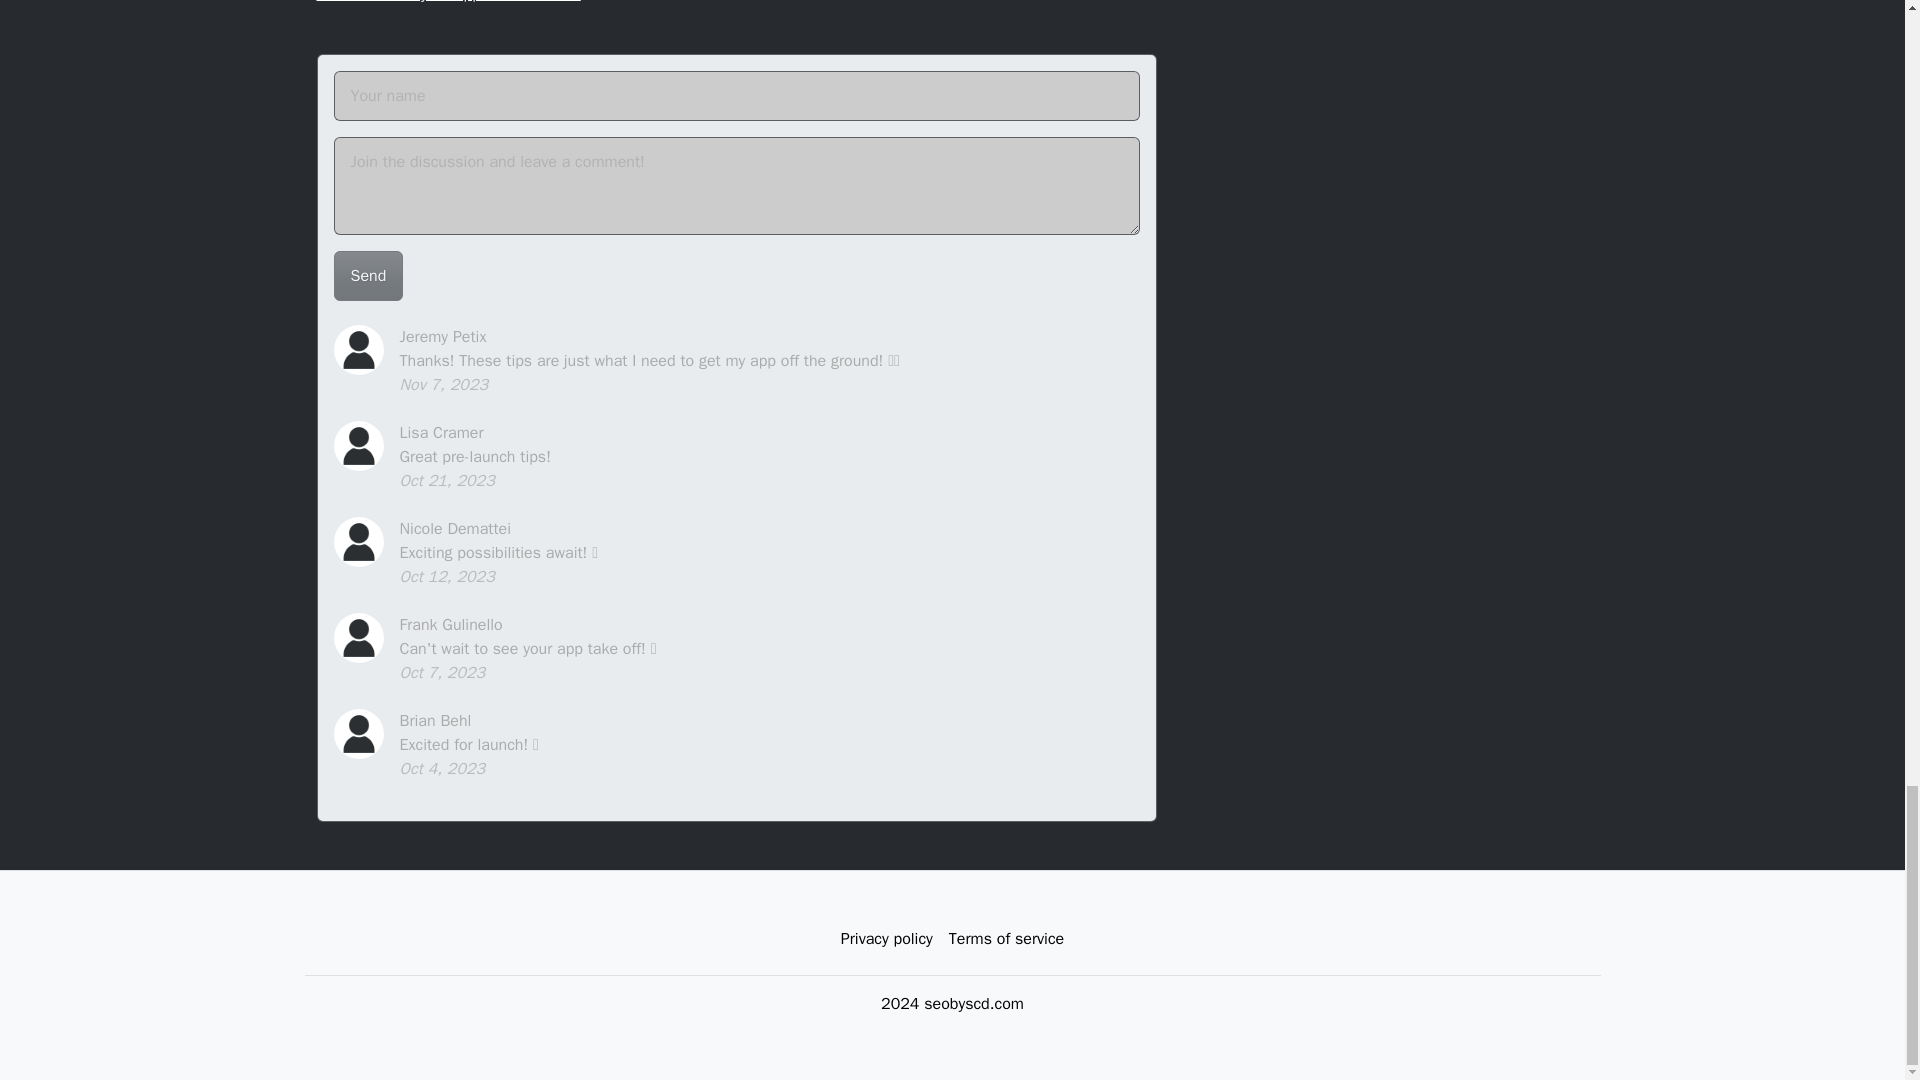 The width and height of the screenshot is (1920, 1080). Describe the element at coordinates (368, 276) in the screenshot. I see `Send` at that location.